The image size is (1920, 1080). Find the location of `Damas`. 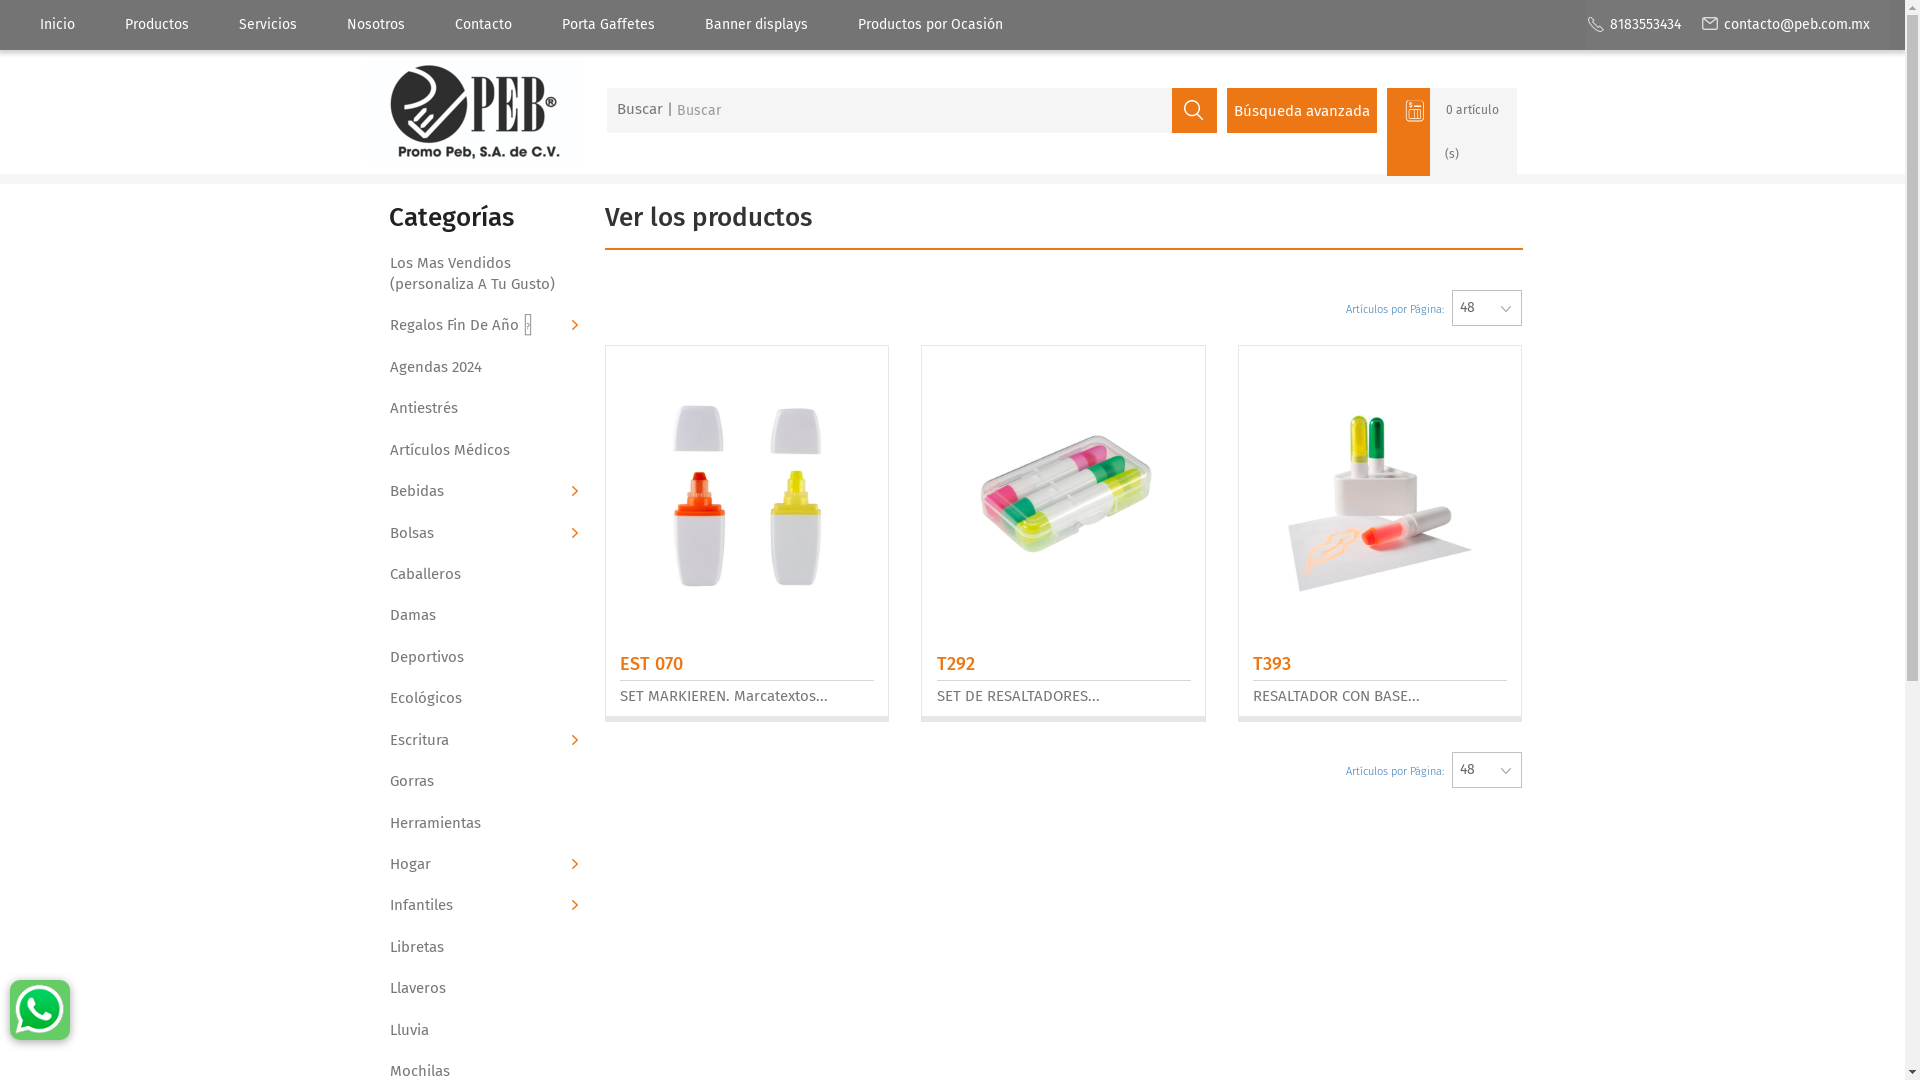

Damas is located at coordinates (480, 616).